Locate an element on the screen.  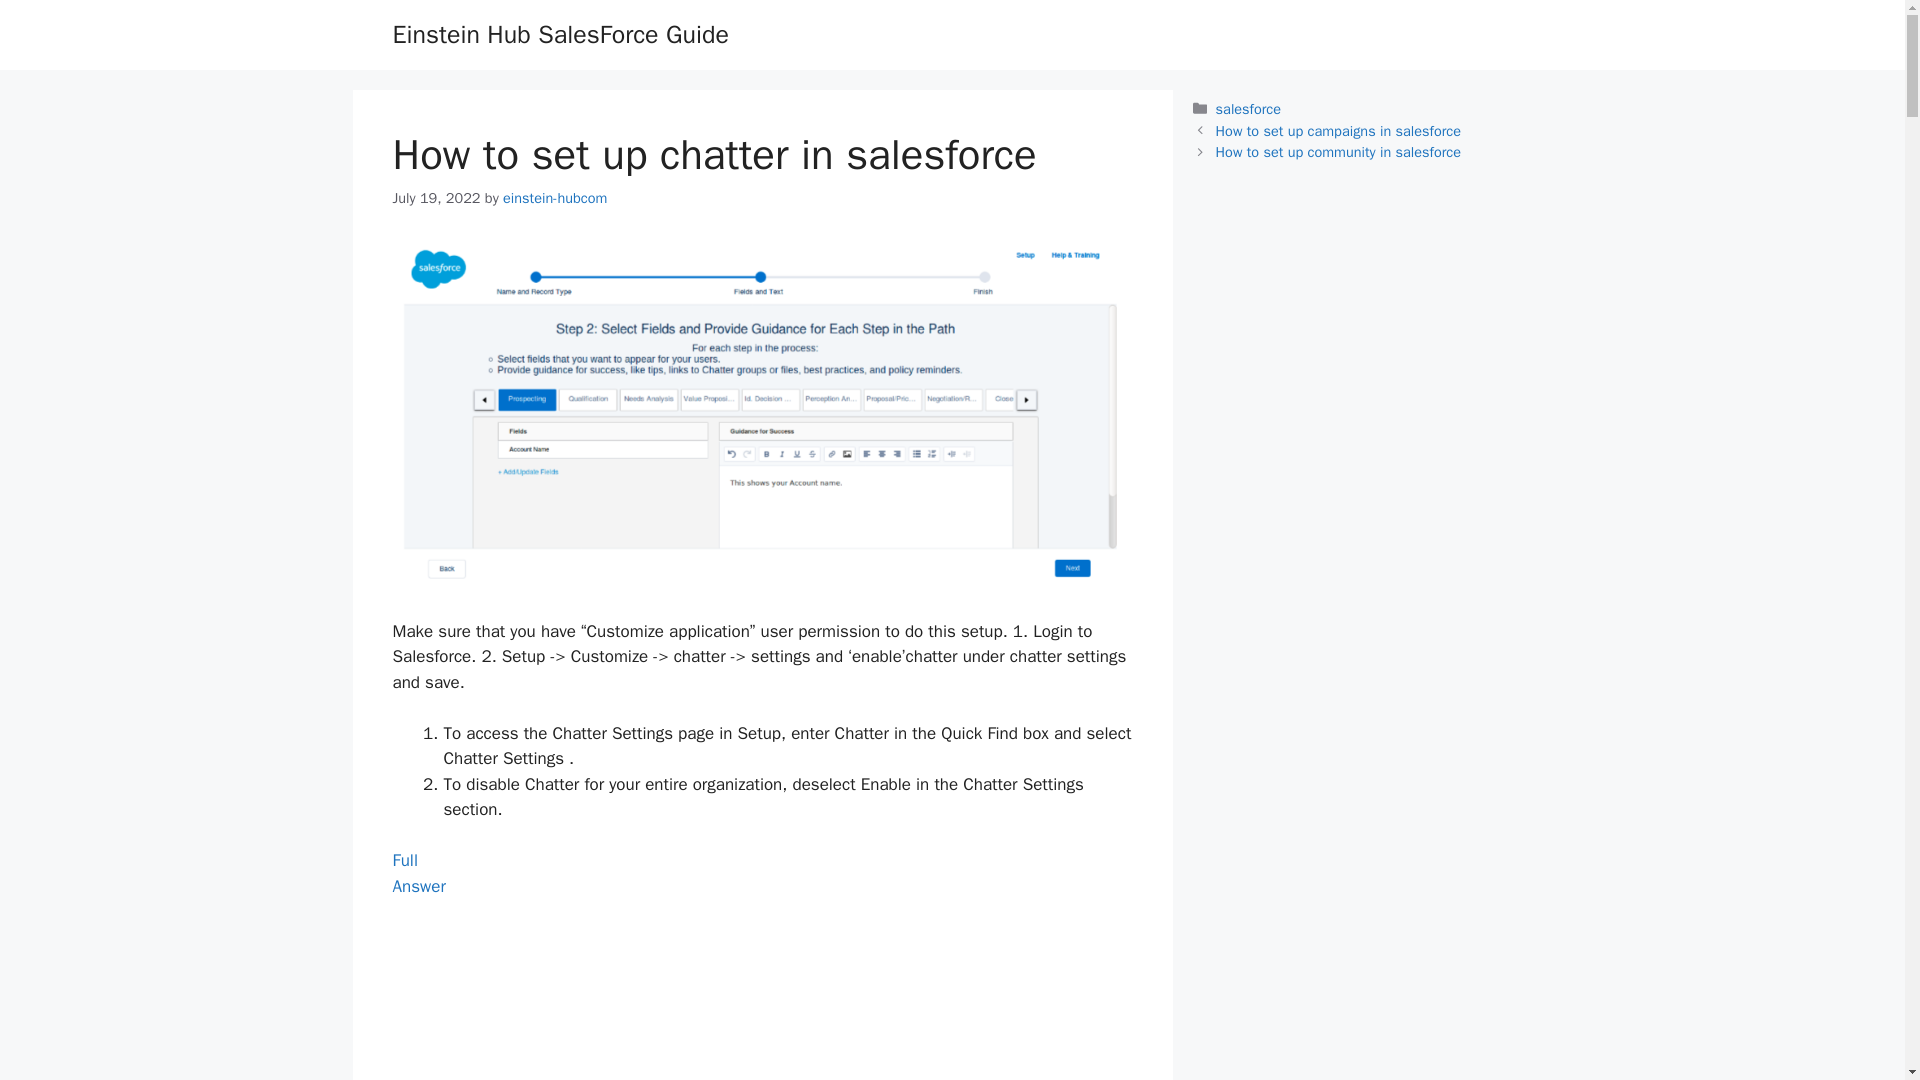
View all posts by einstein-hubcom is located at coordinates (418, 873).